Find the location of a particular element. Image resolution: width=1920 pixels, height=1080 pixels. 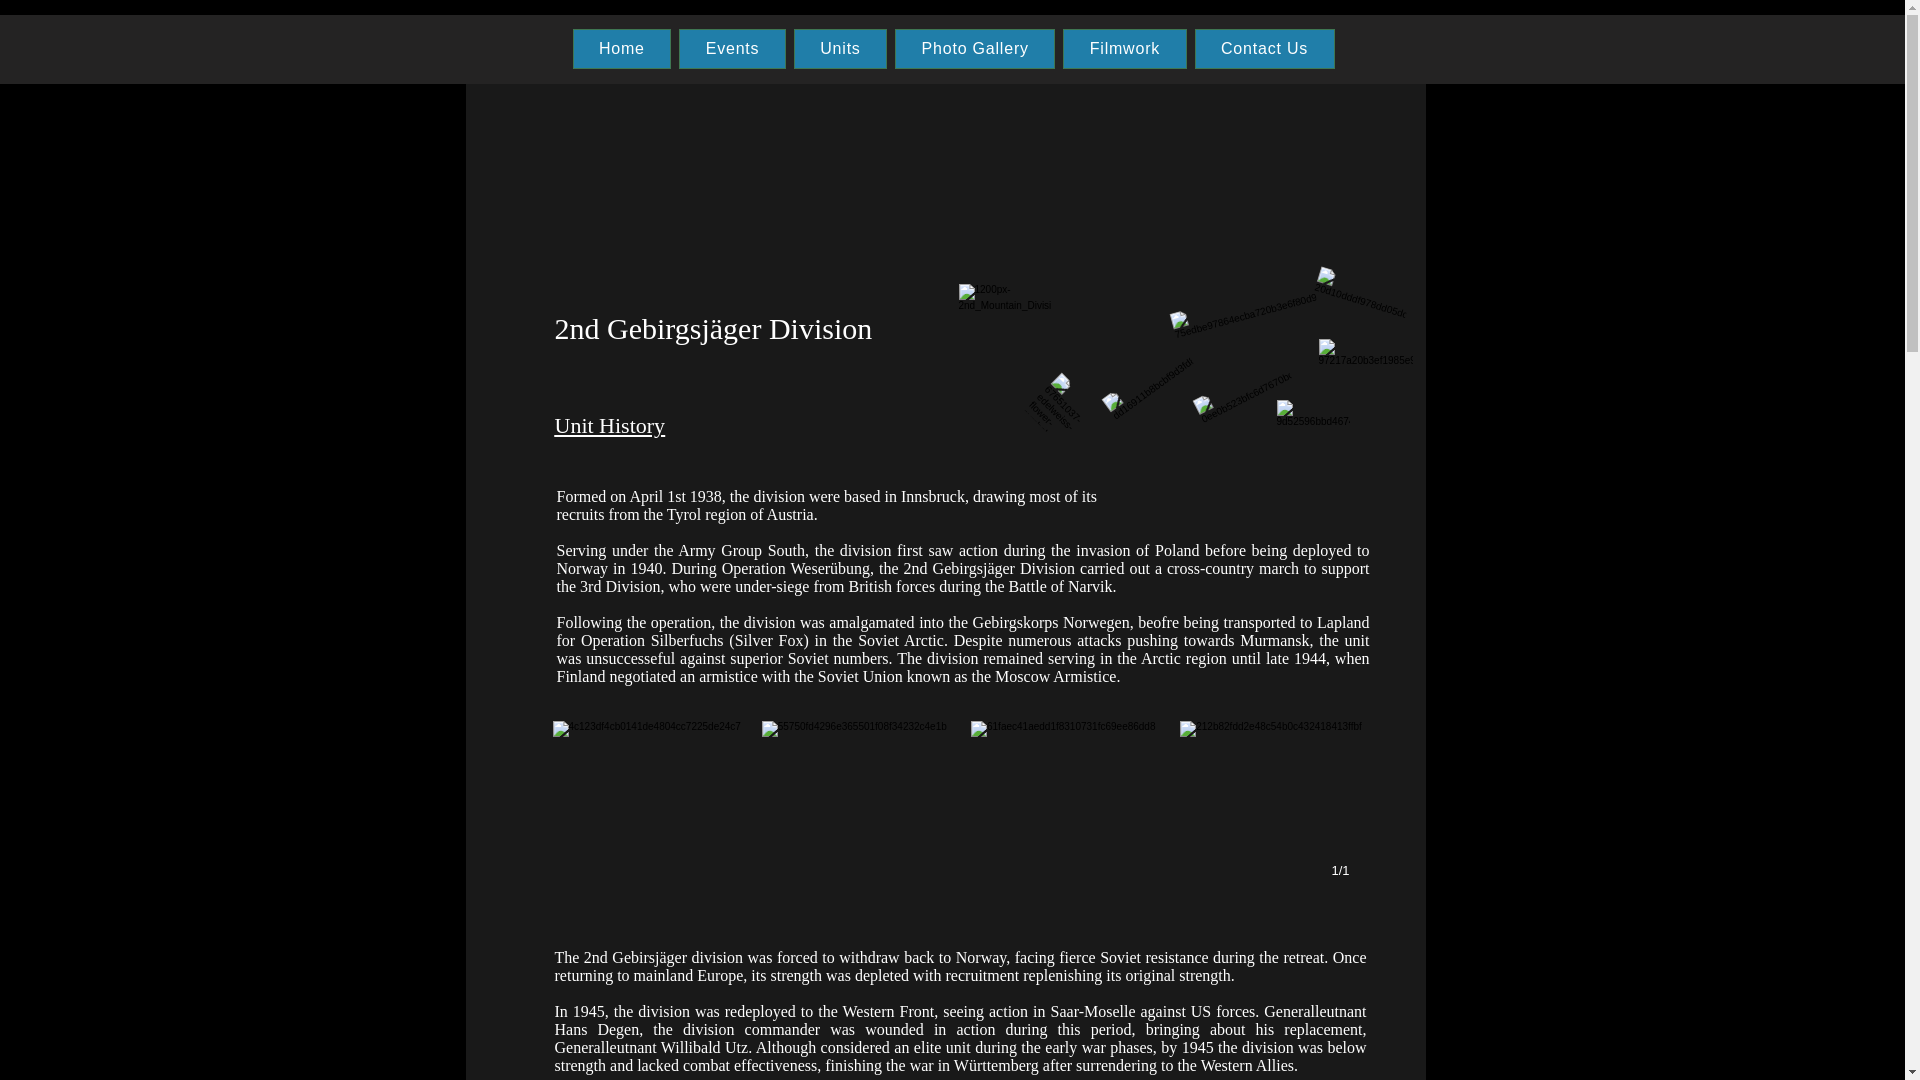

Home is located at coordinates (621, 49).